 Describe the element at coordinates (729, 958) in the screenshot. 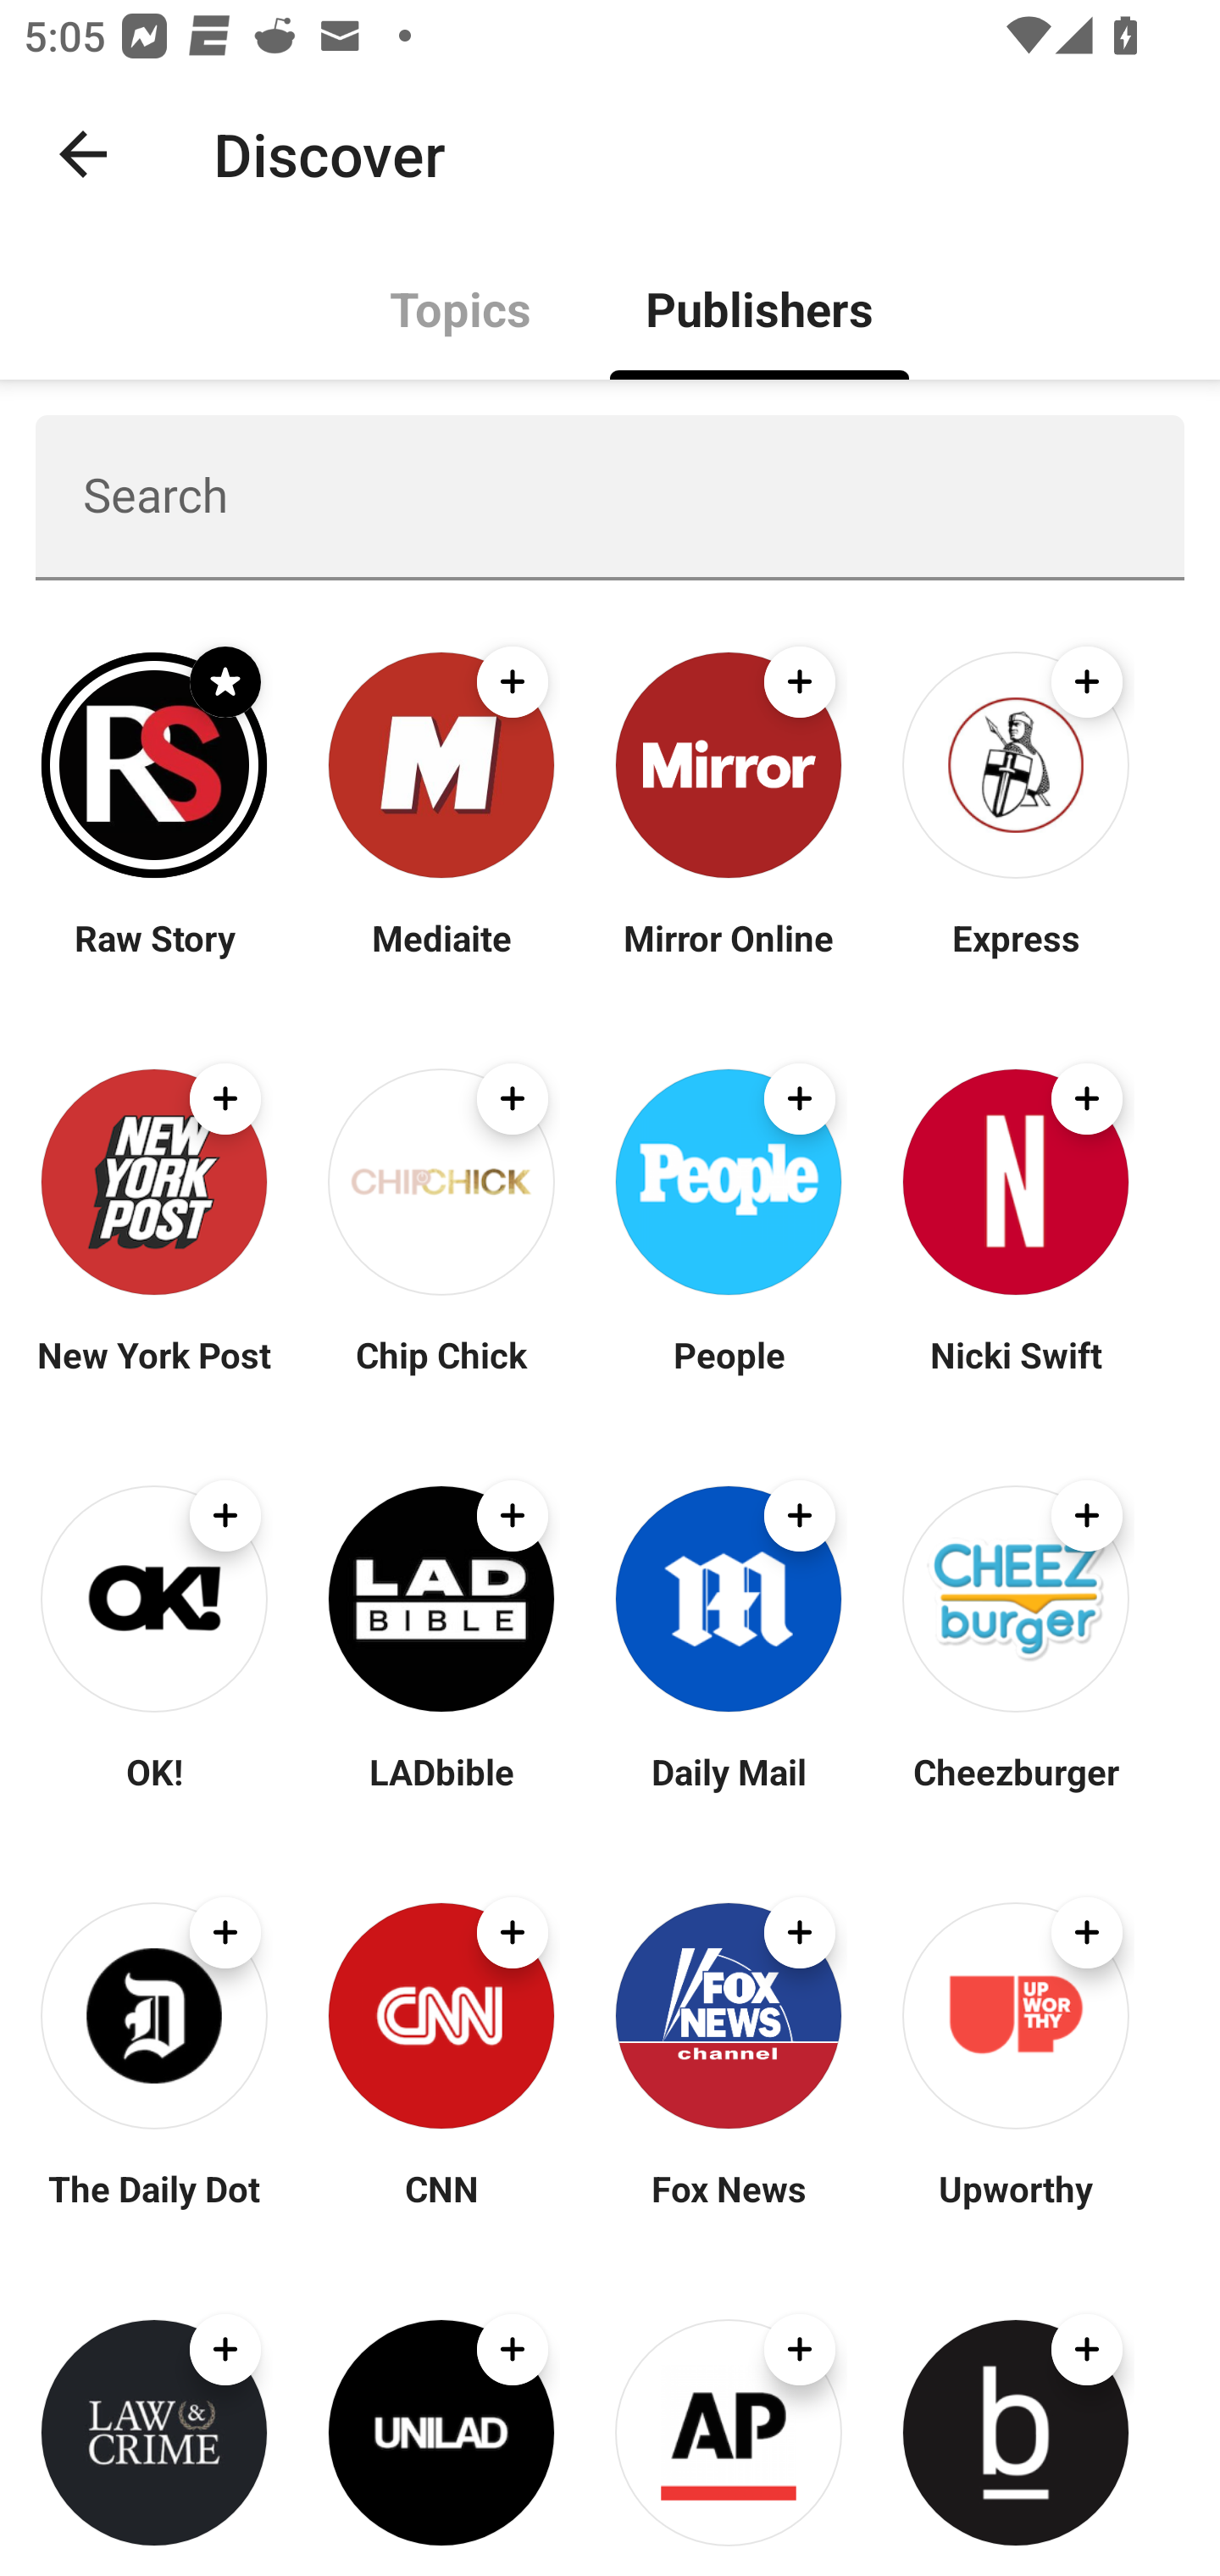

I see `Mirror Online` at that location.